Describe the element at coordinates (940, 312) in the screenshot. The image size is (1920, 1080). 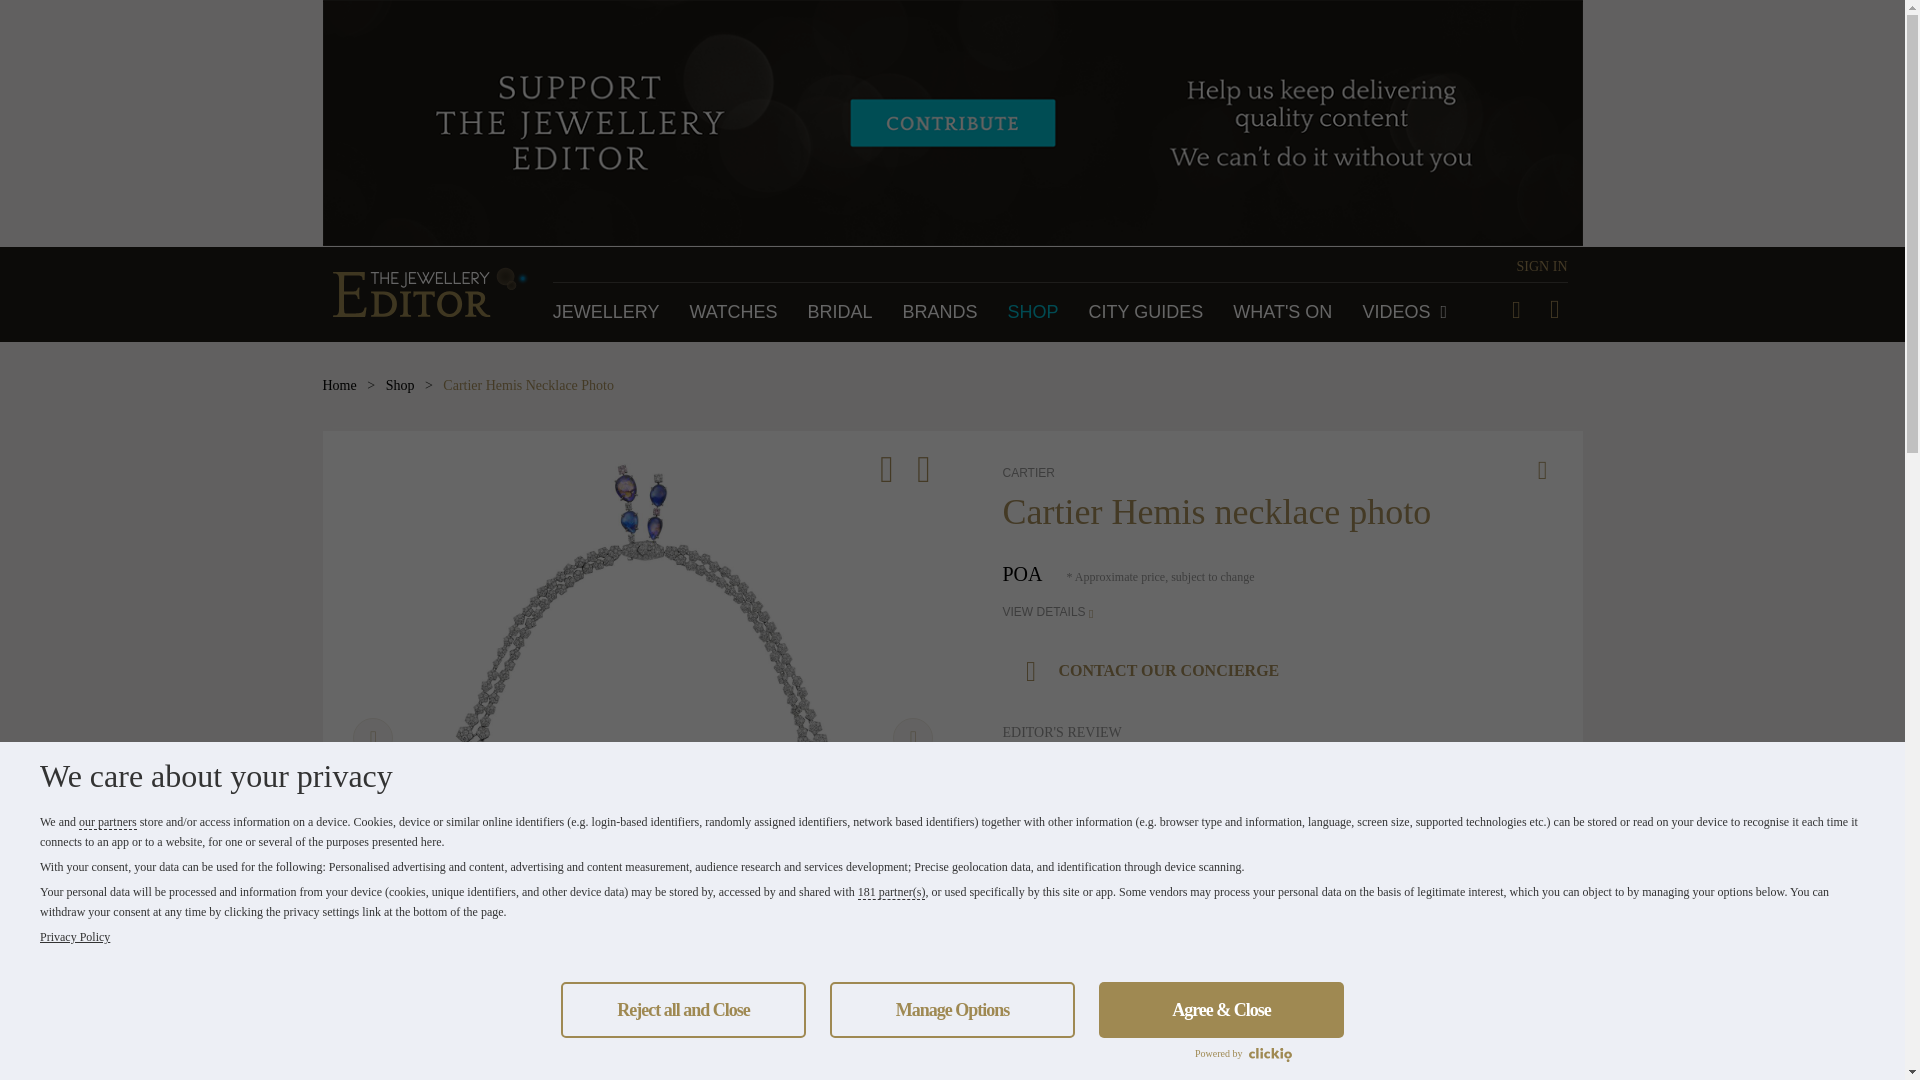
I see `BRANDS` at that location.